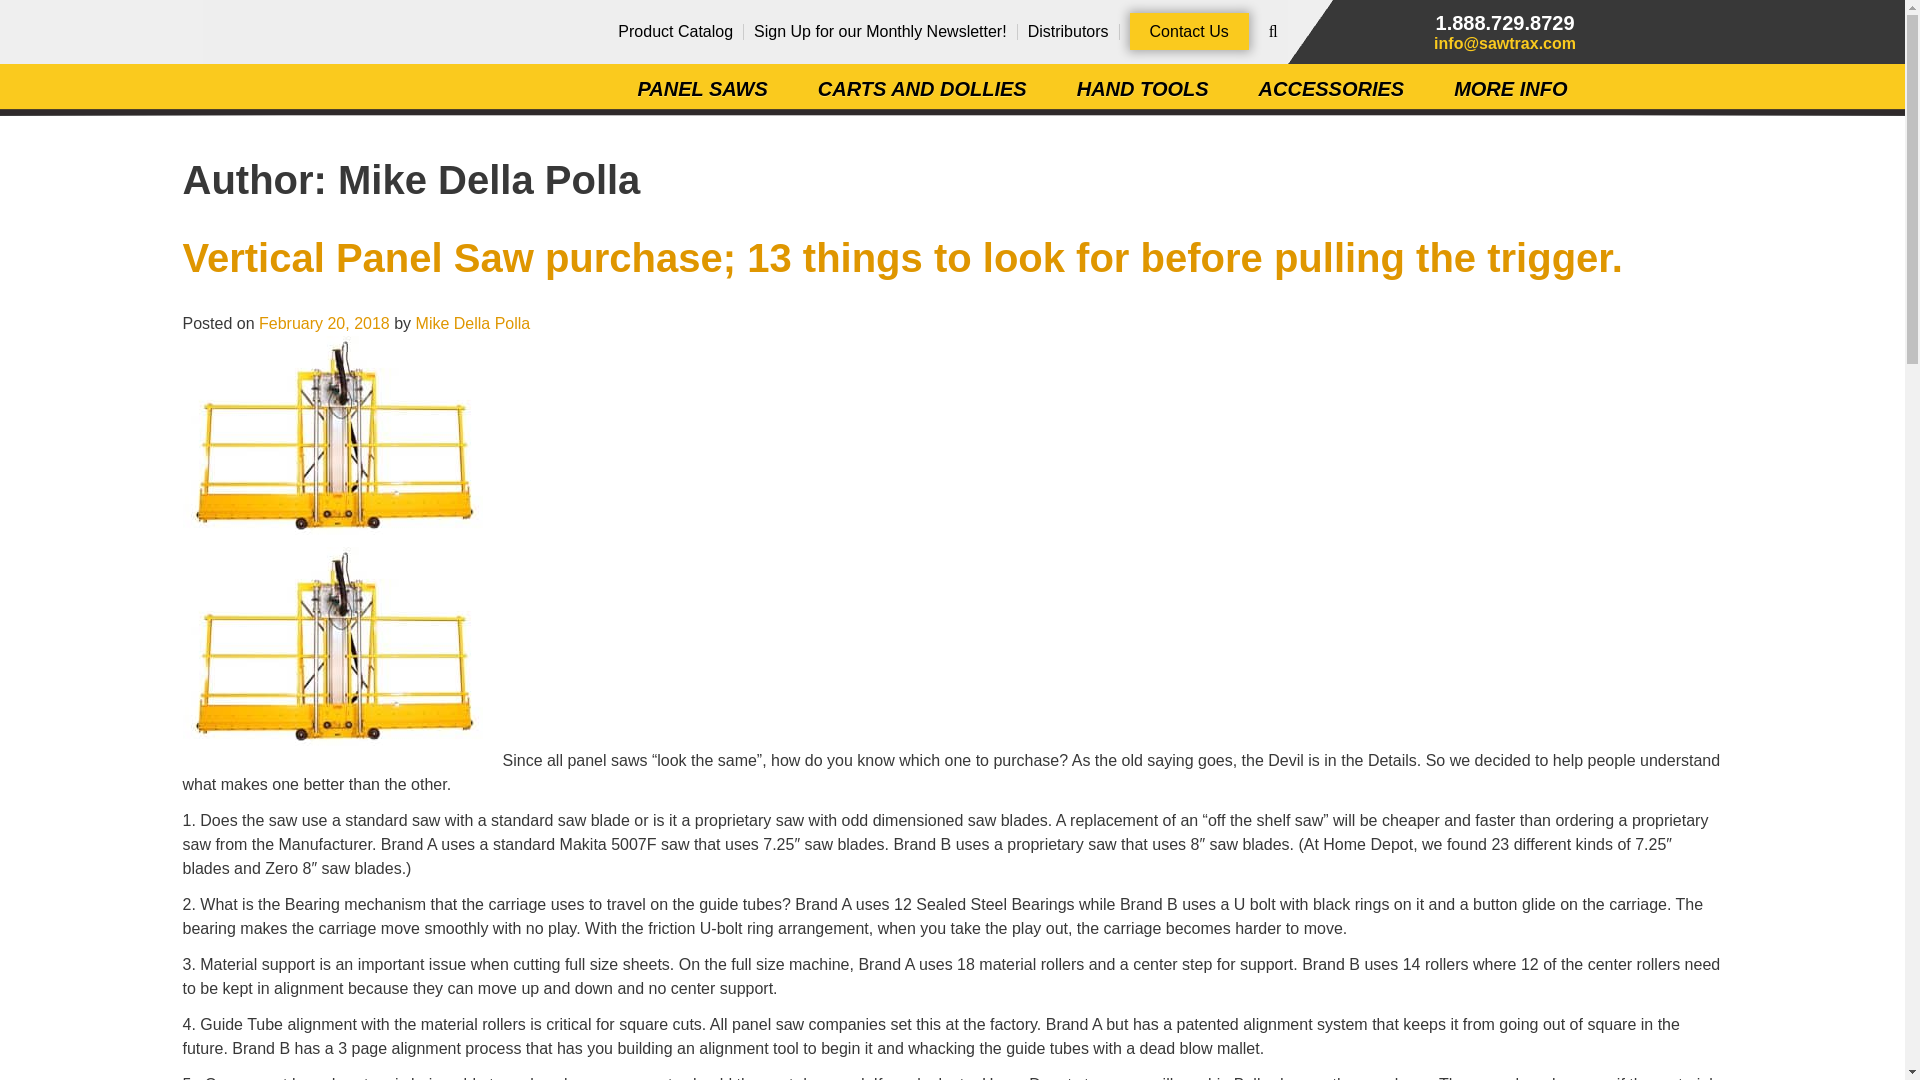 The height and width of the screenshot is (1080, 1920). I want to click on Sign Up for our Monthly Newsletter!, so click(880, 30).